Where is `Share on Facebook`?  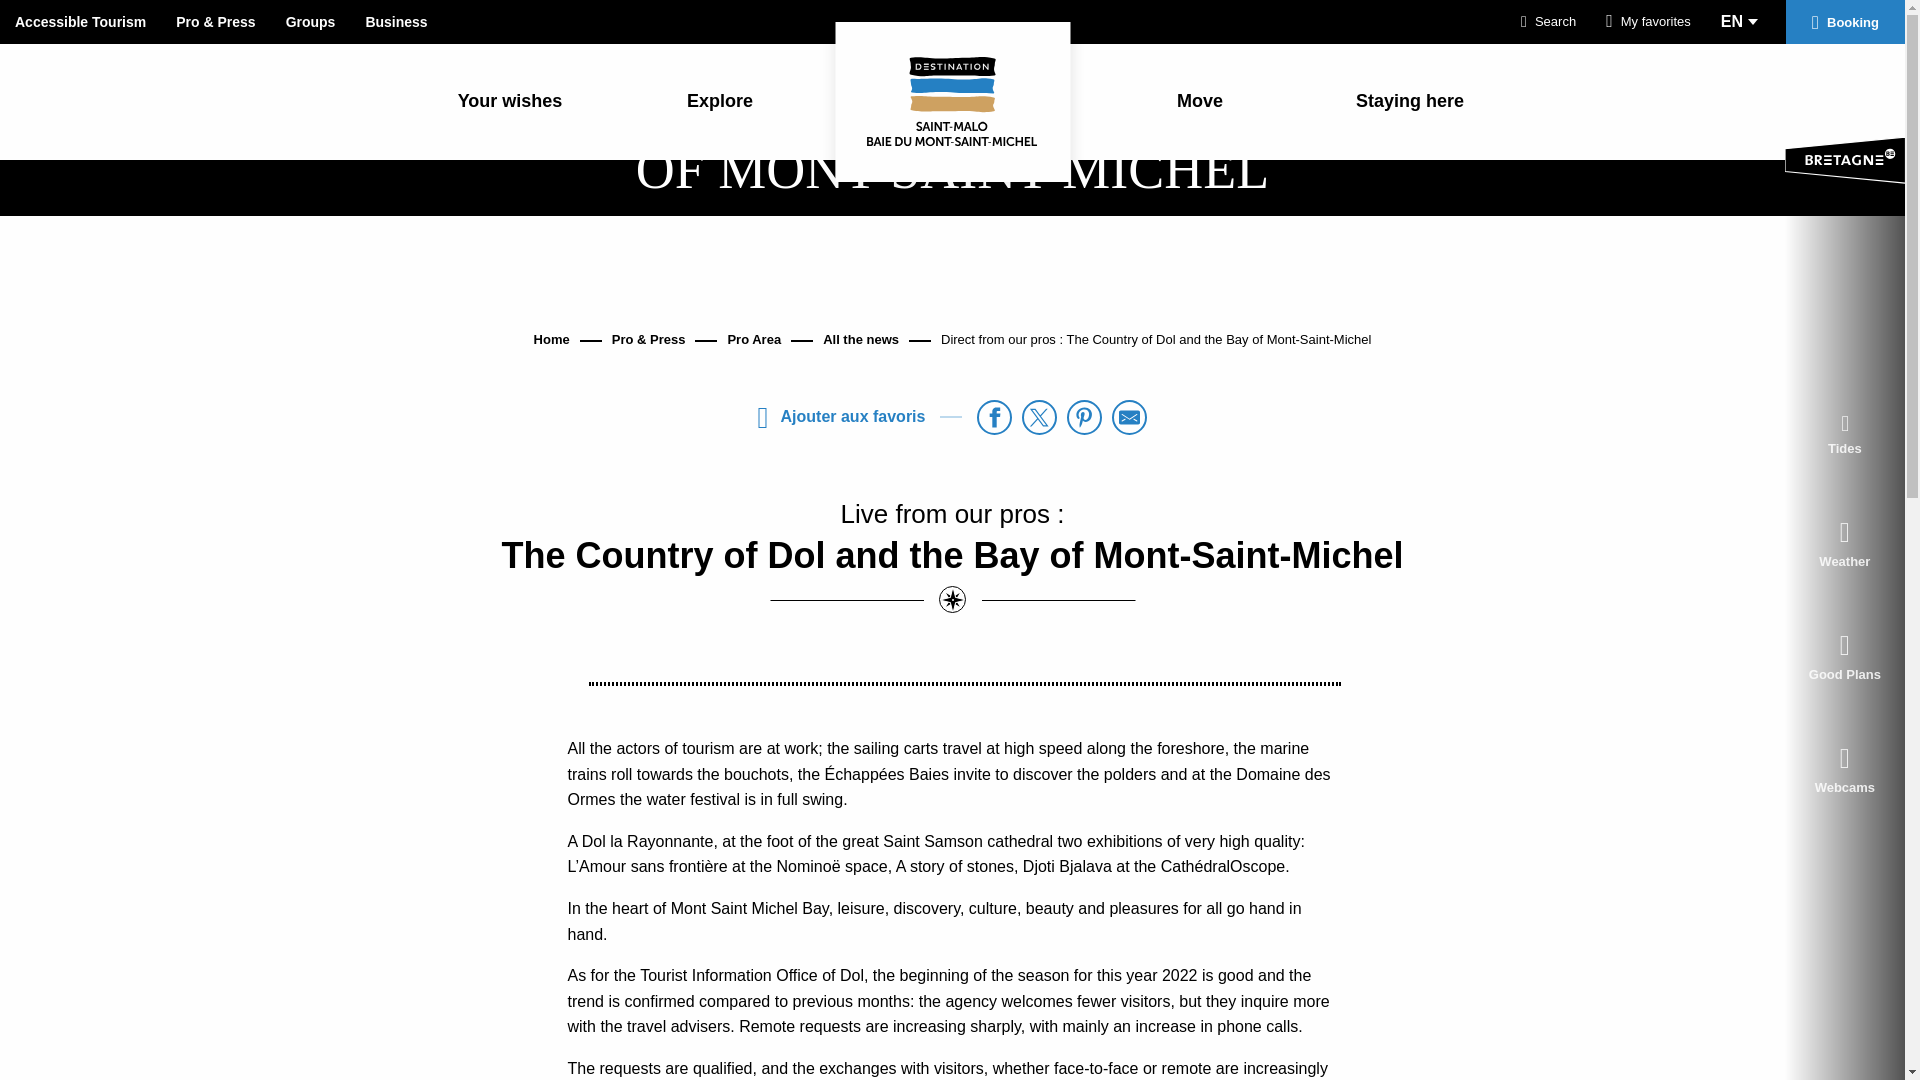
Share on Facebook is located at coordinates (994, 417).